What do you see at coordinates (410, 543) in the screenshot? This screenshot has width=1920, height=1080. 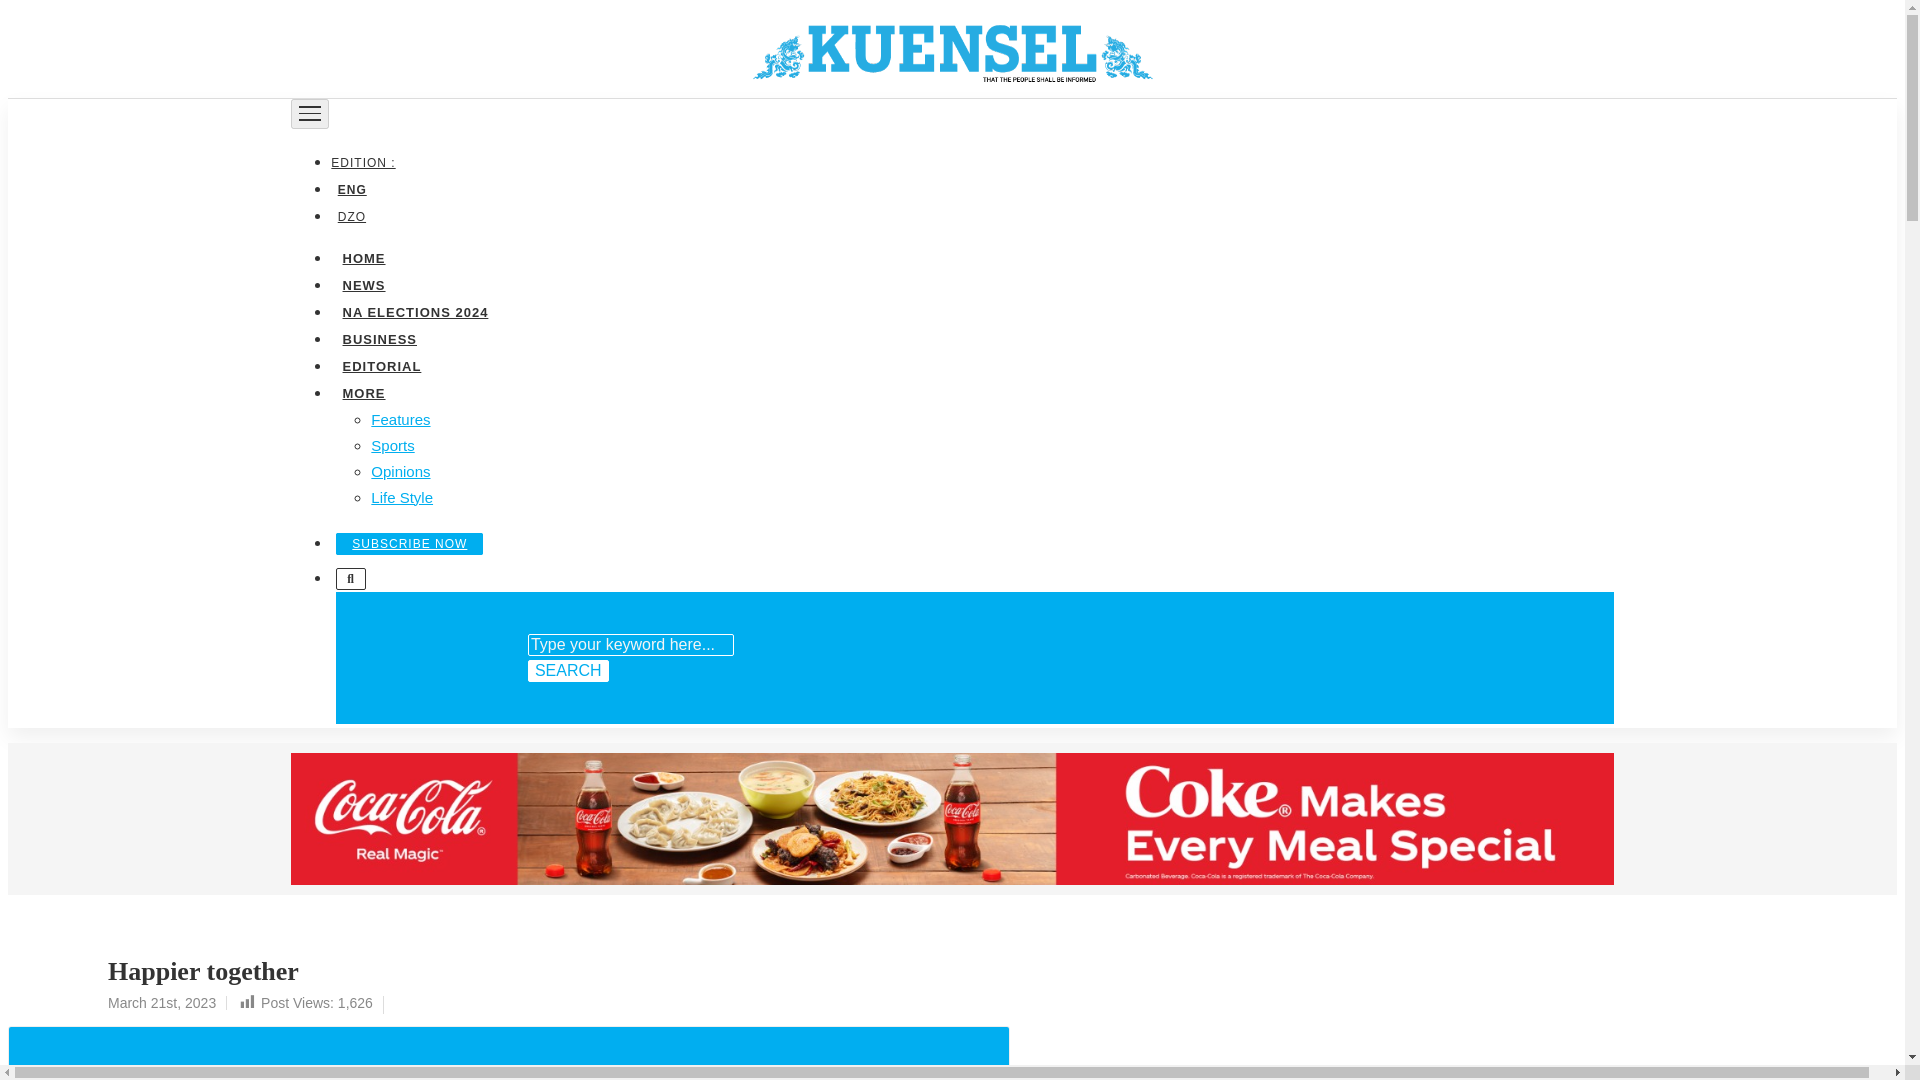 I see `SUBSCRIBE NOW` at bounding box center [410, 543].